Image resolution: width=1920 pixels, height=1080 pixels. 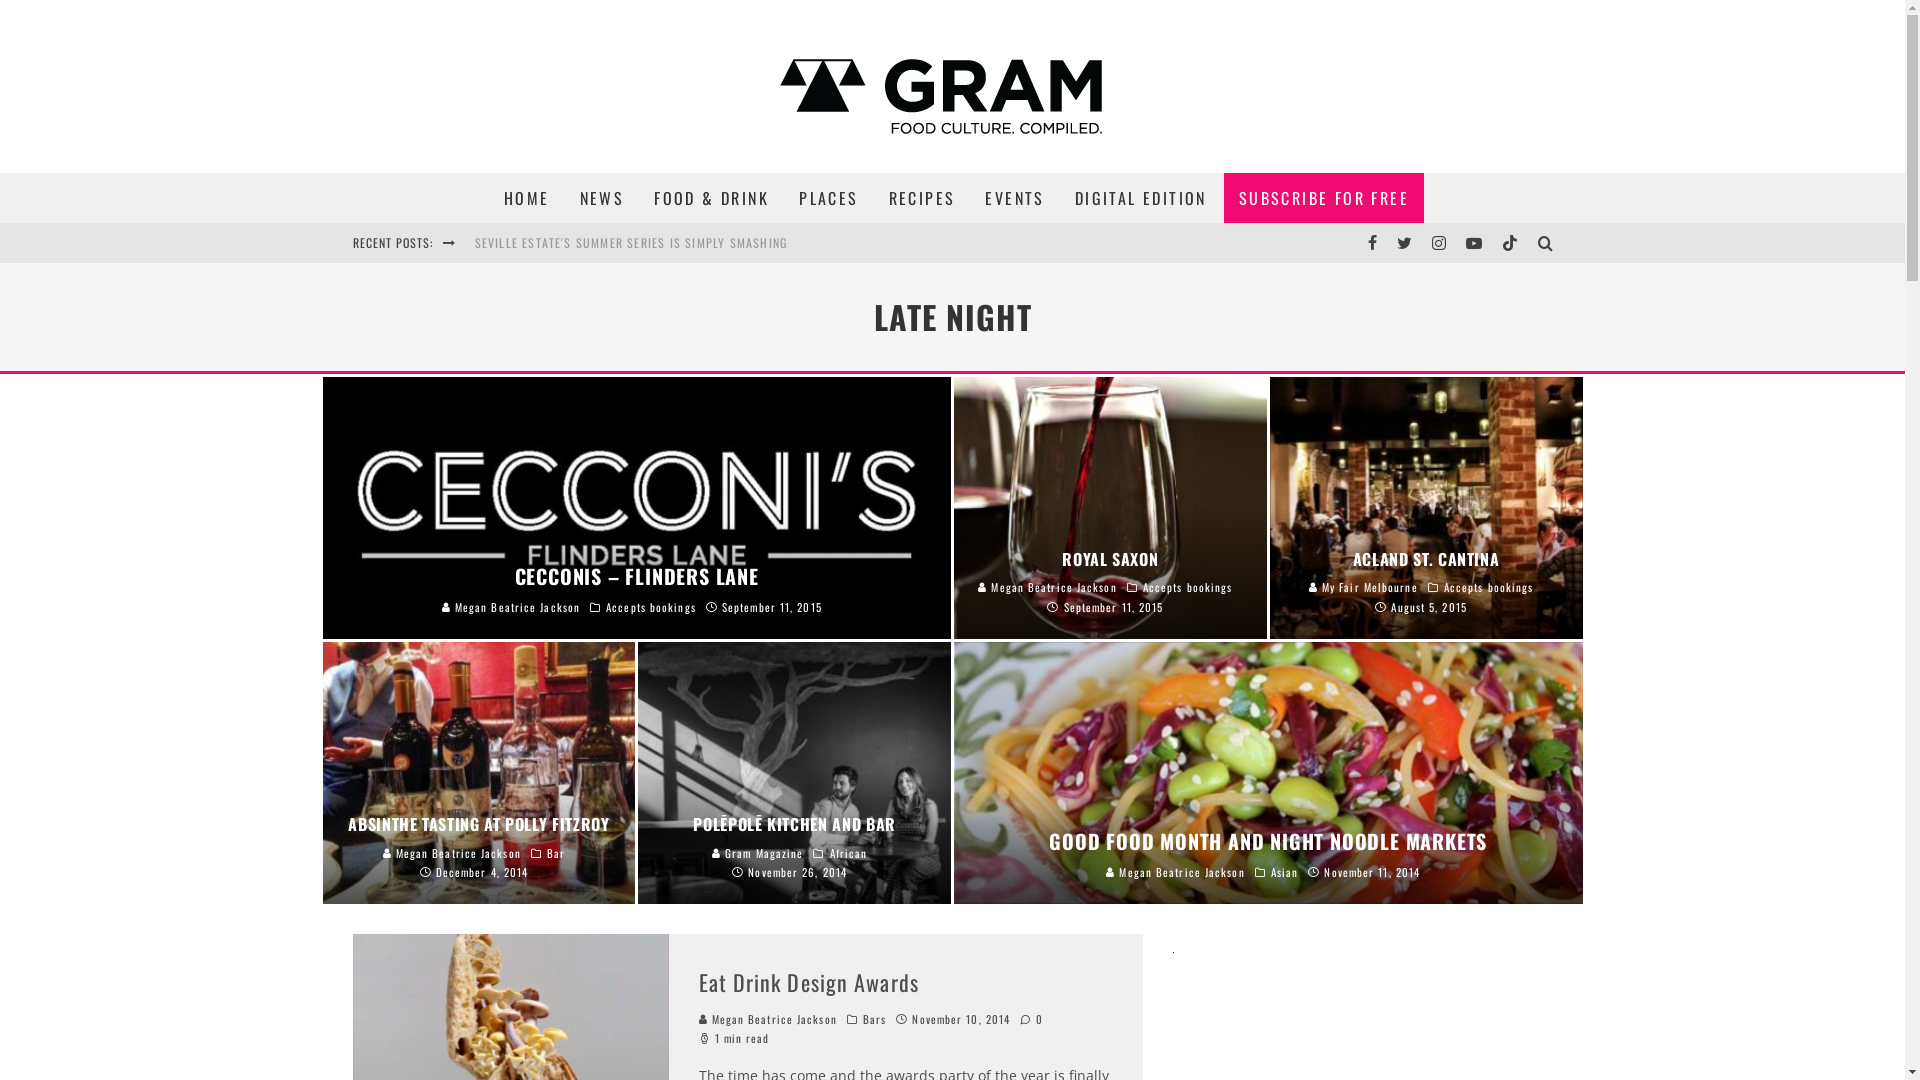 What do you see at coordinates (1047, 587) in the screenshot?
I see `Megan Beatrice Jackson` at bounding box center [1047, 587].